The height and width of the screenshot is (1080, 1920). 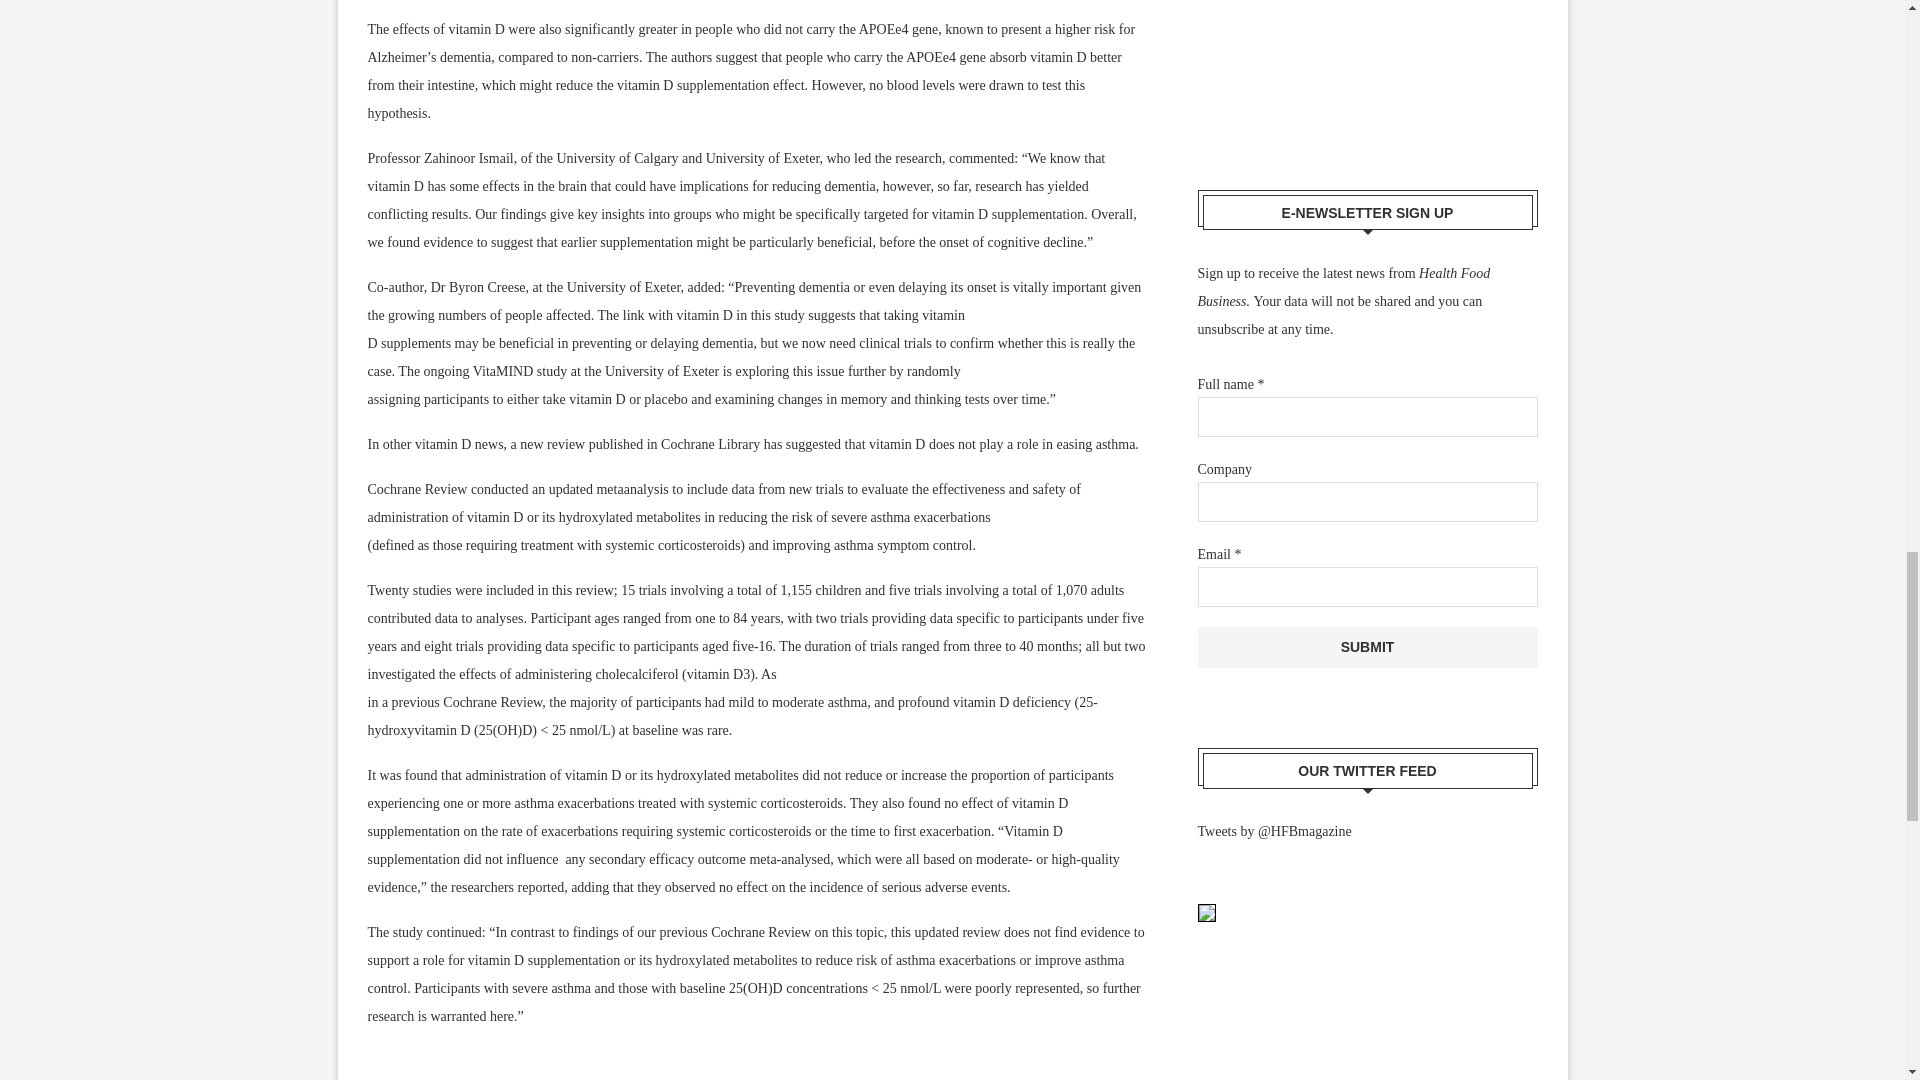 What do you see at coordinates (1368, 648) in the screenshot?
I see `Submit` at bounding box center [1368, 648].